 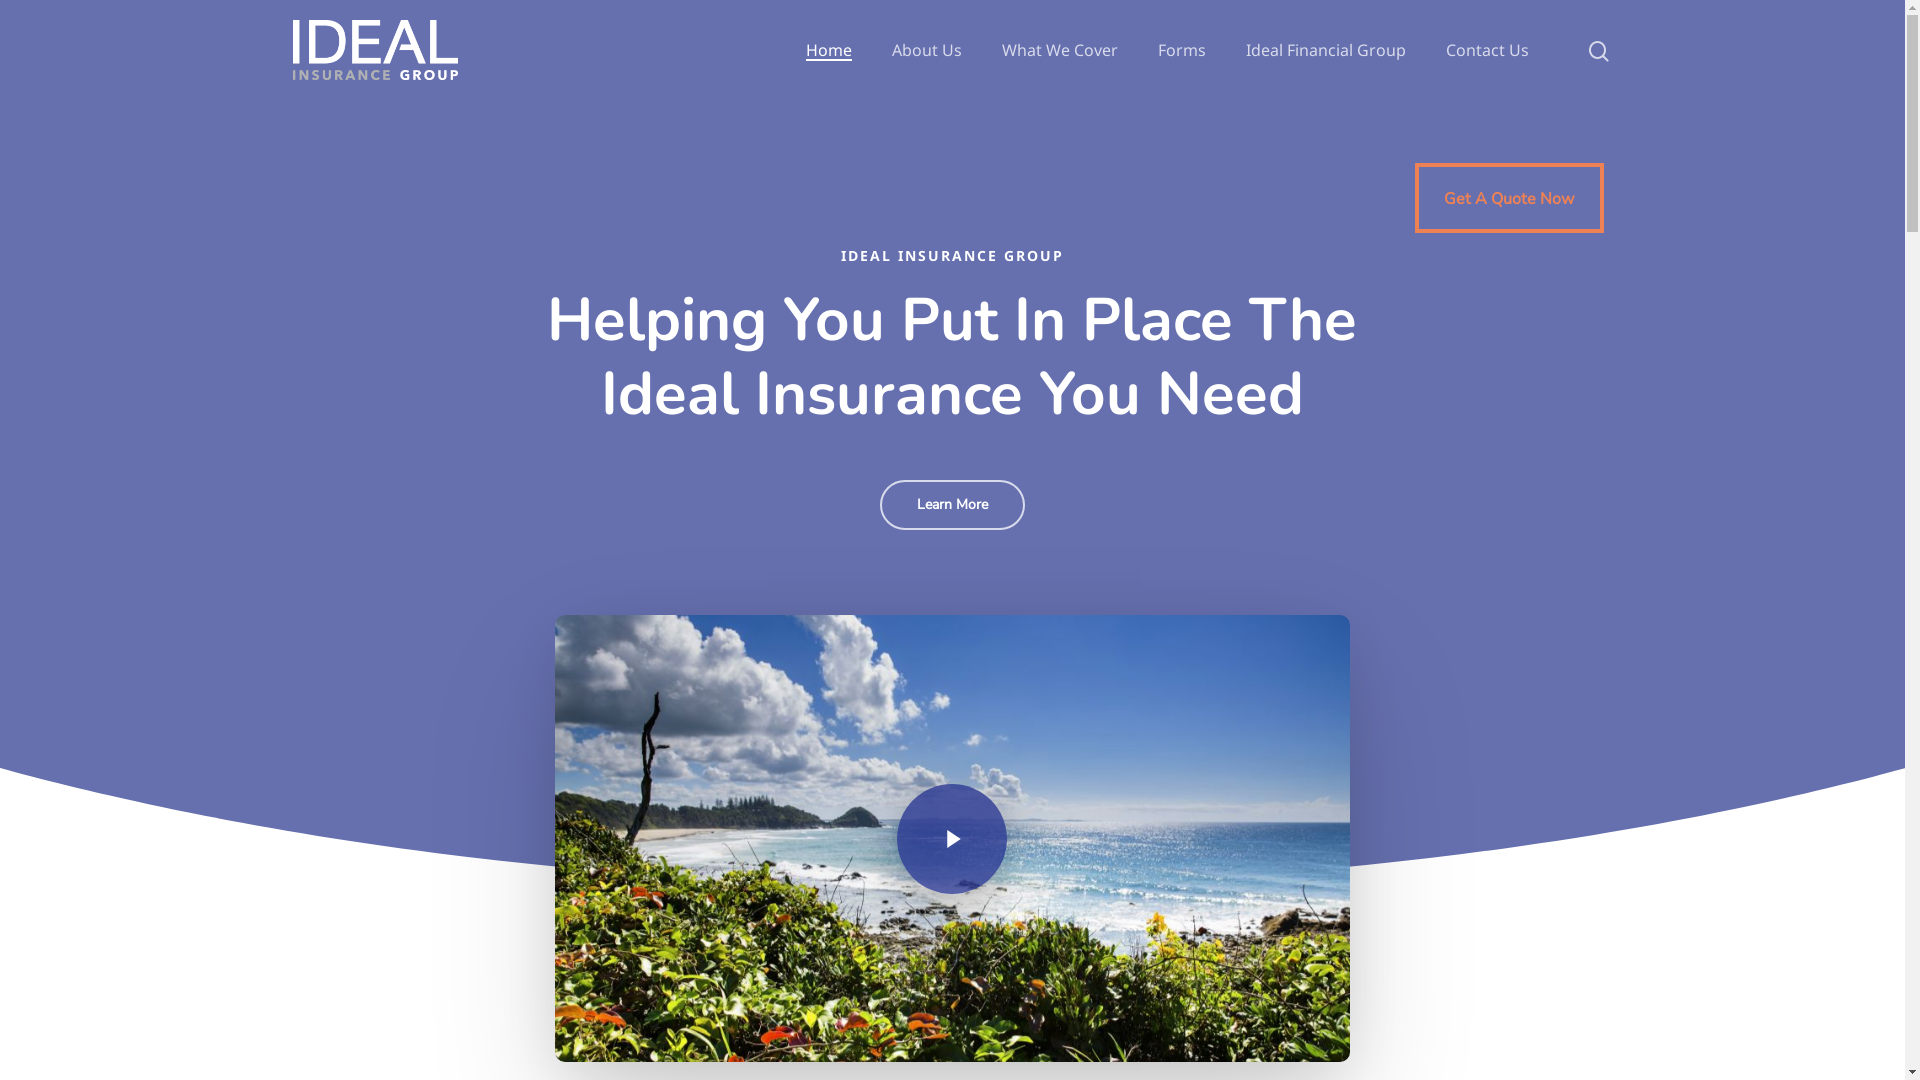 What do you see at coordinates (829, 50) in the screenshot?
I see `Home` at bounding box center [829, 50].